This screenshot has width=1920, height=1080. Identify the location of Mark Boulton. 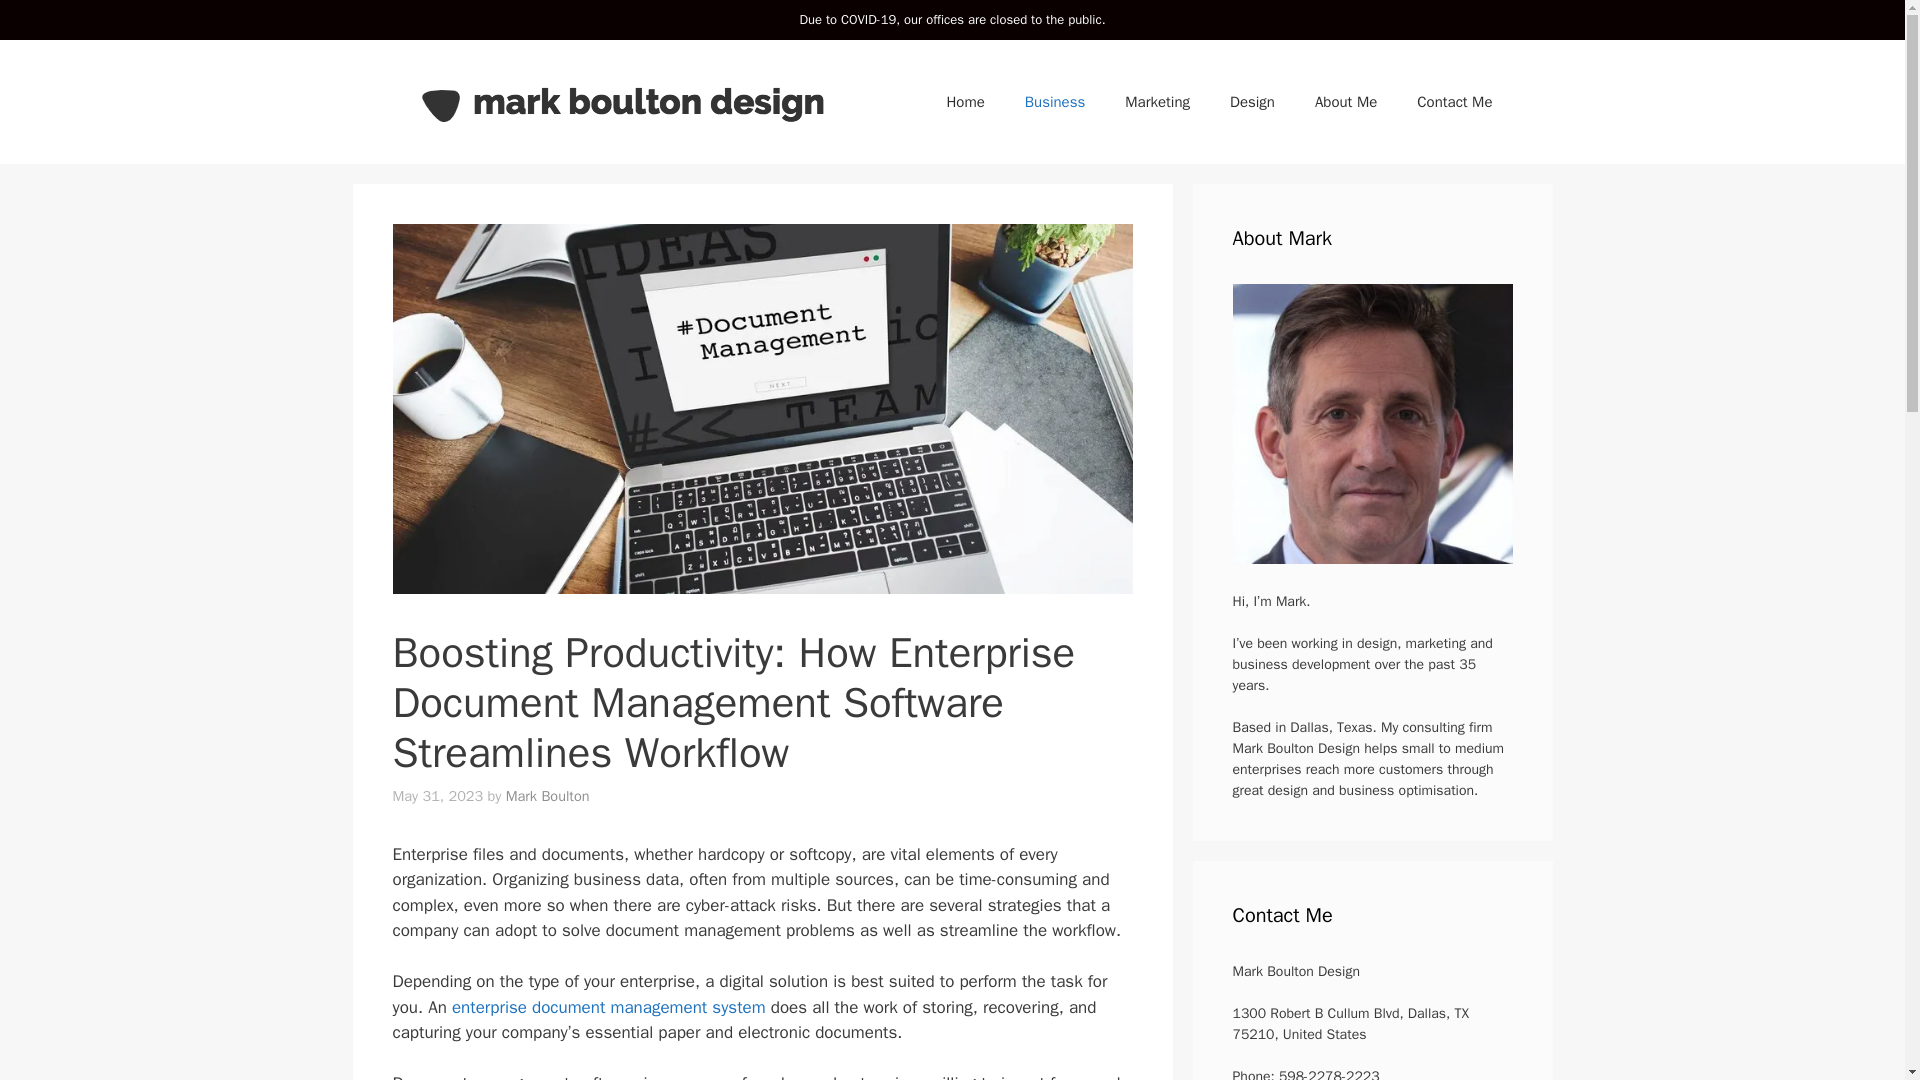
(548, 796).